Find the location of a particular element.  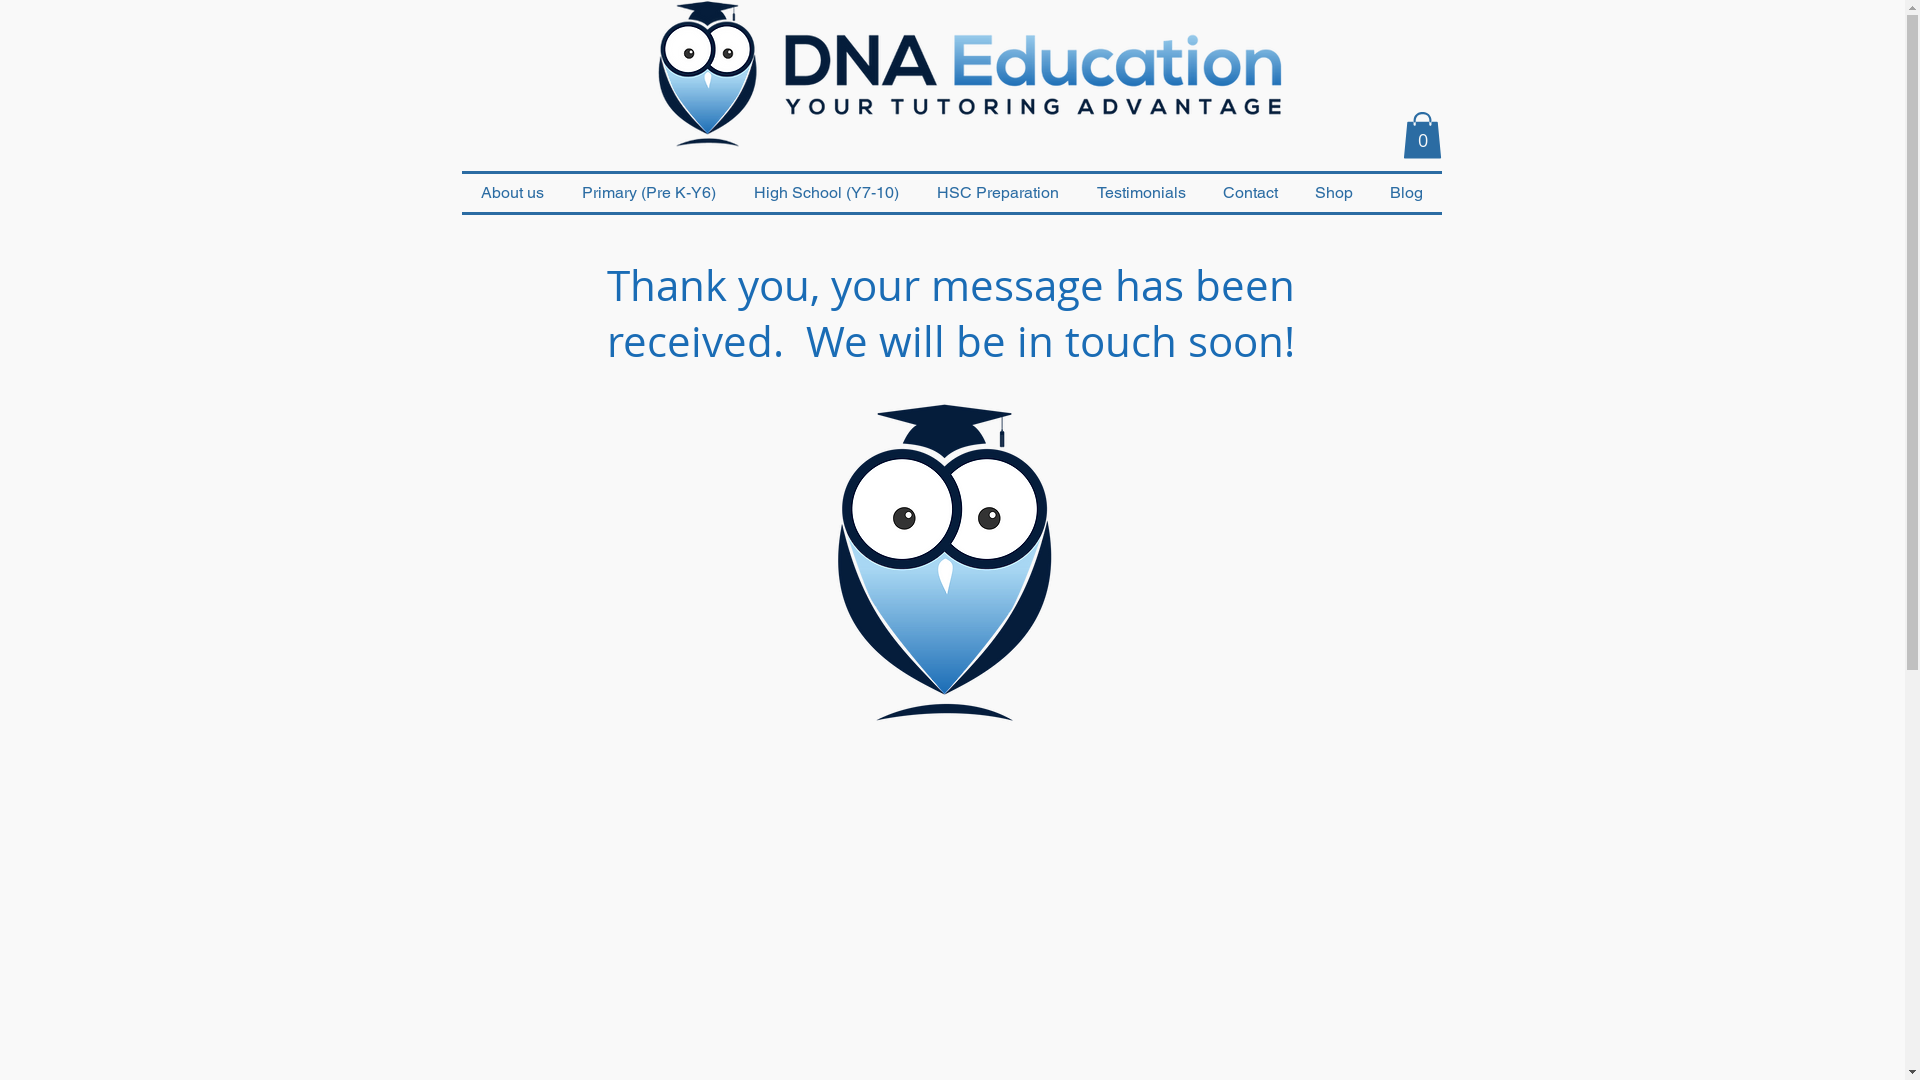

HSC Preparation is located at coordinates (998, 193).